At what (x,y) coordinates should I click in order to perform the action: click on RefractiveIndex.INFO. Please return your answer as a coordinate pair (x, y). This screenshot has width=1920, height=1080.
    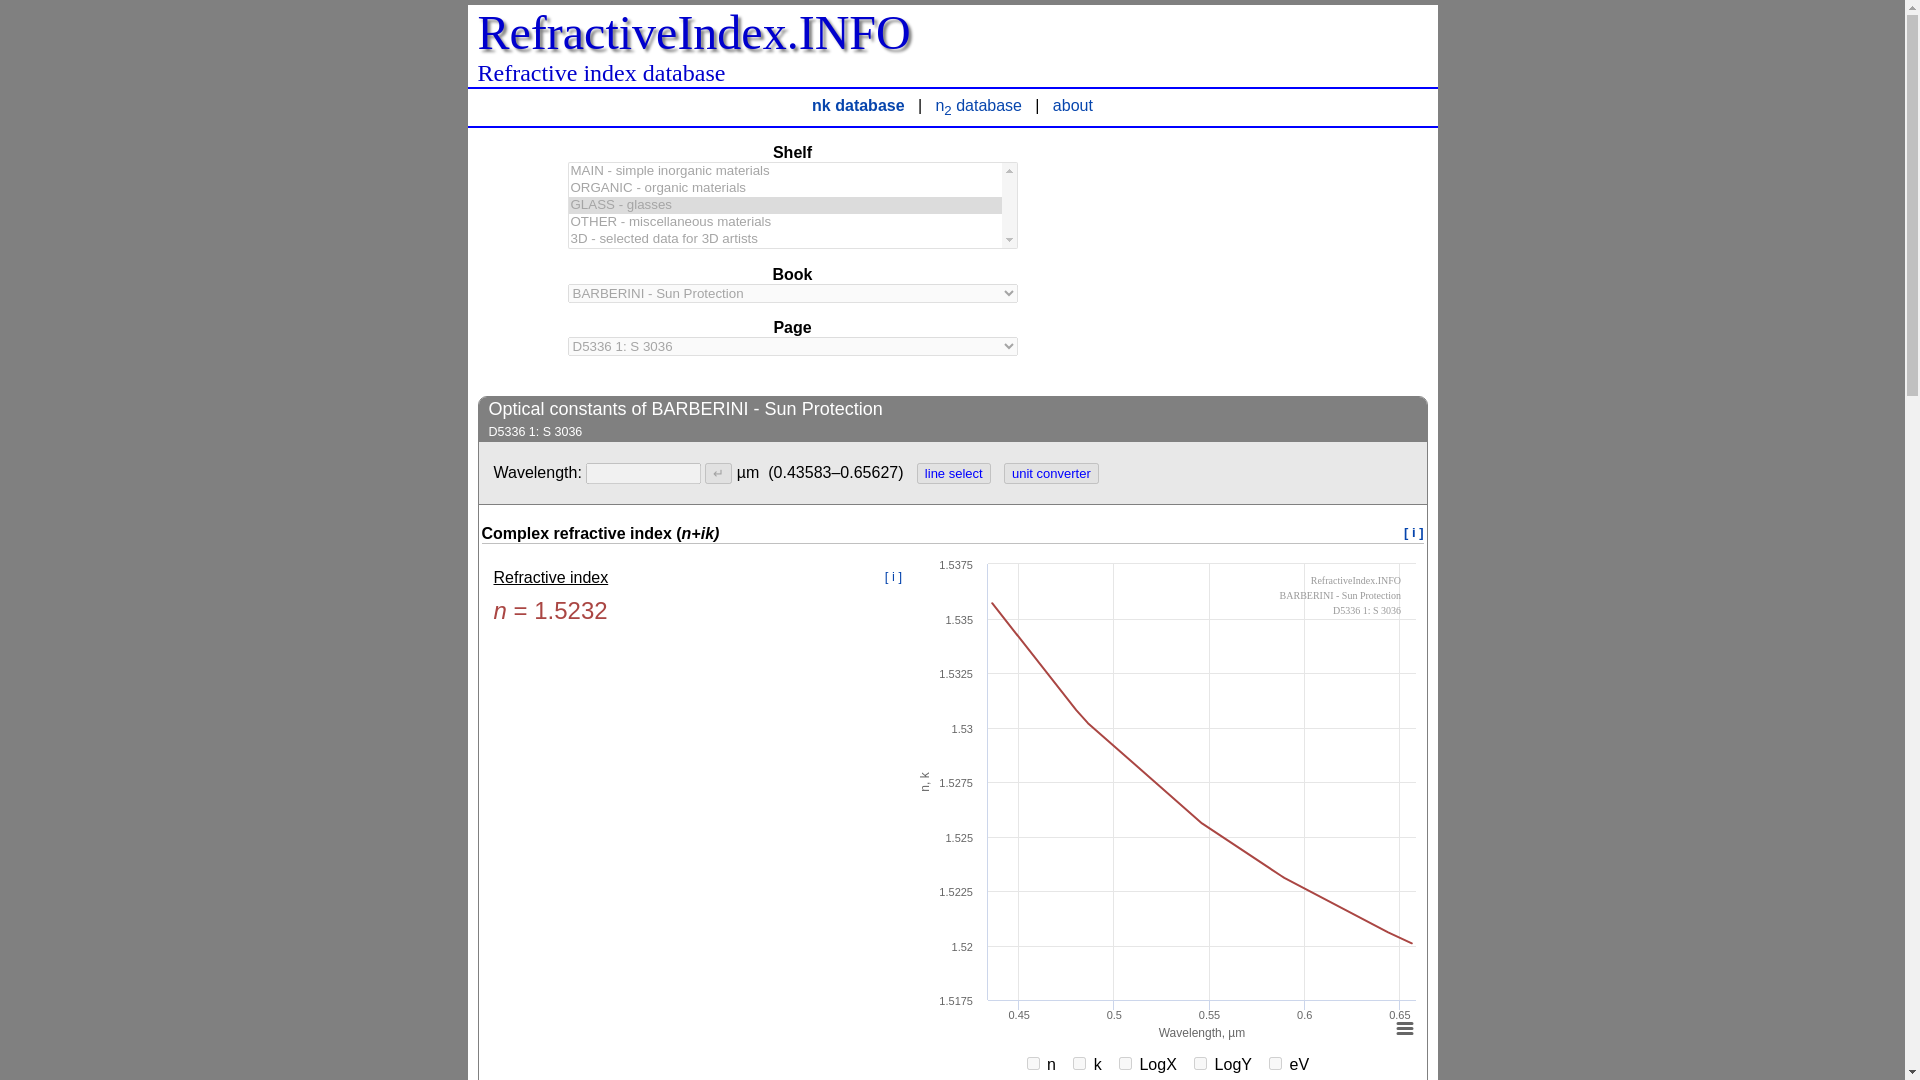
    Looking at the image, I should click on (694, 32).